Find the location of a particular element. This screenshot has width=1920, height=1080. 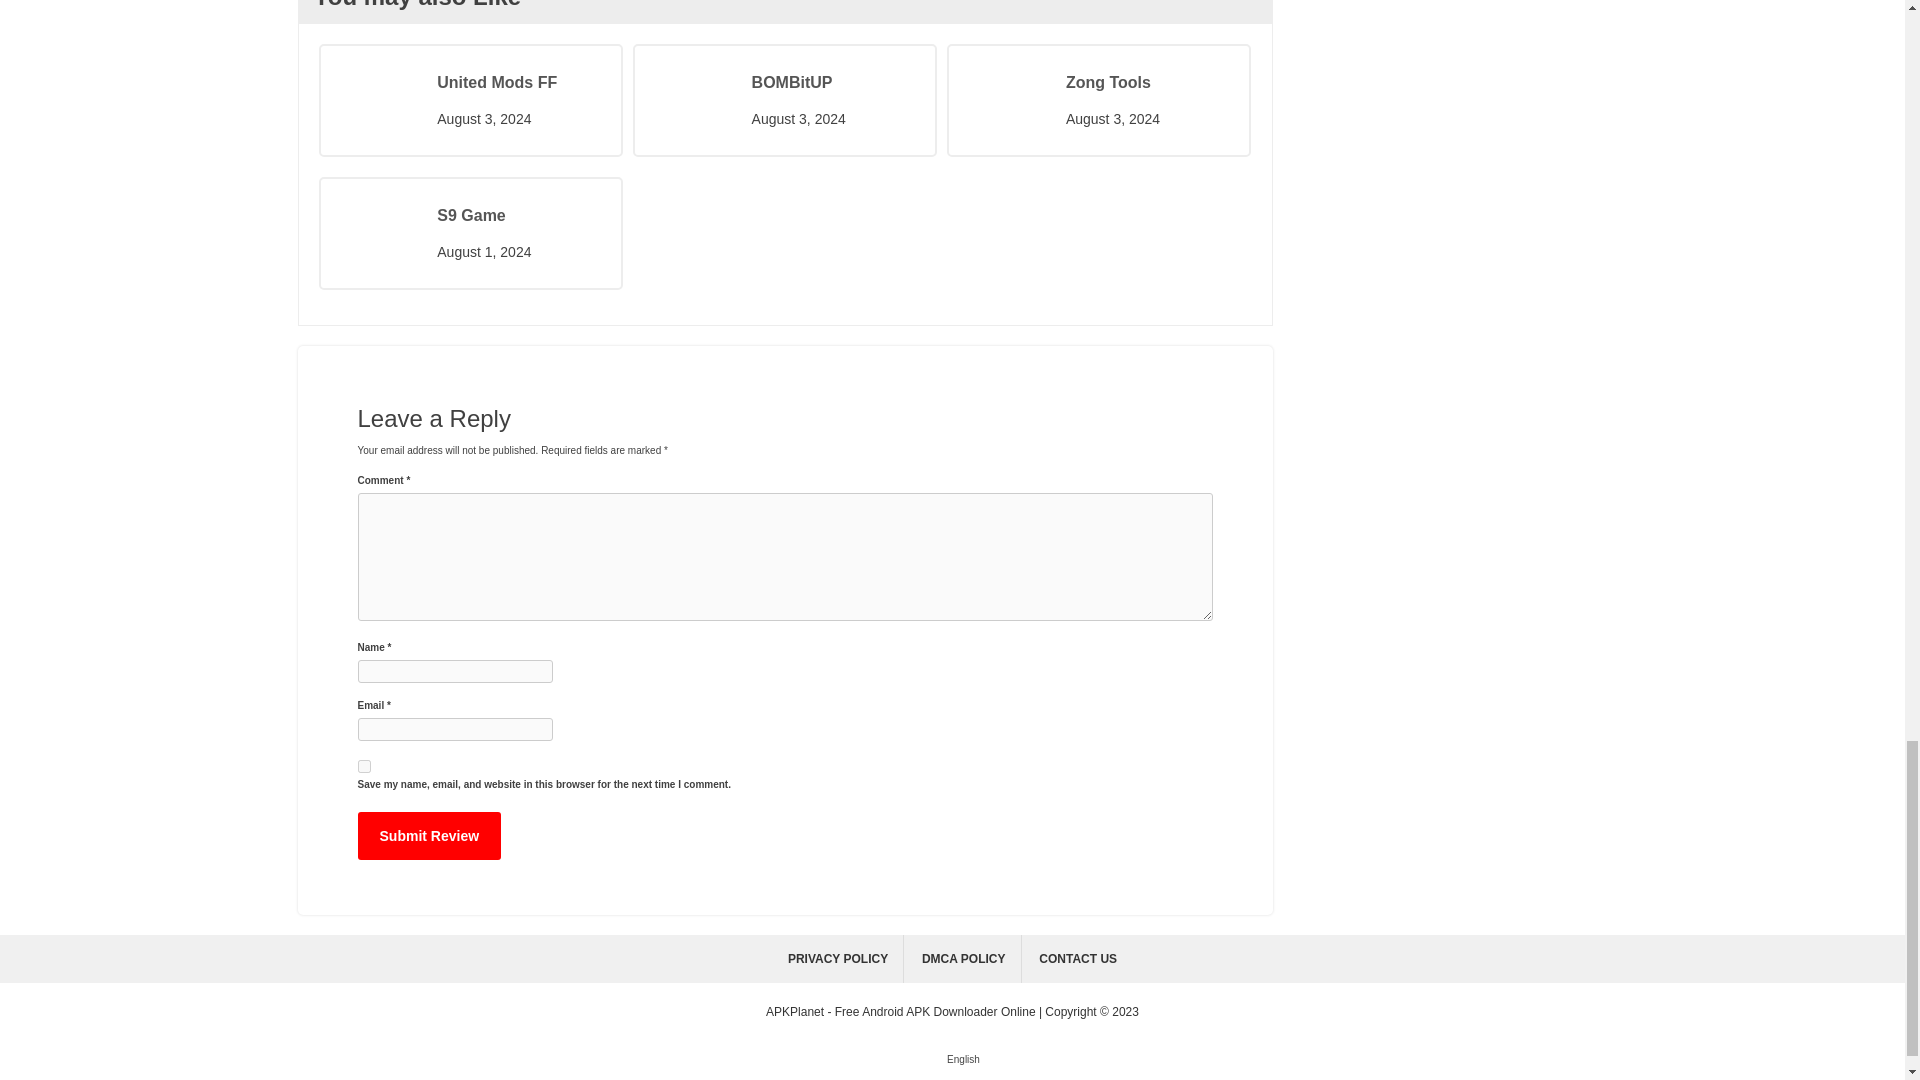

yes is located at coordinates (364, 766).